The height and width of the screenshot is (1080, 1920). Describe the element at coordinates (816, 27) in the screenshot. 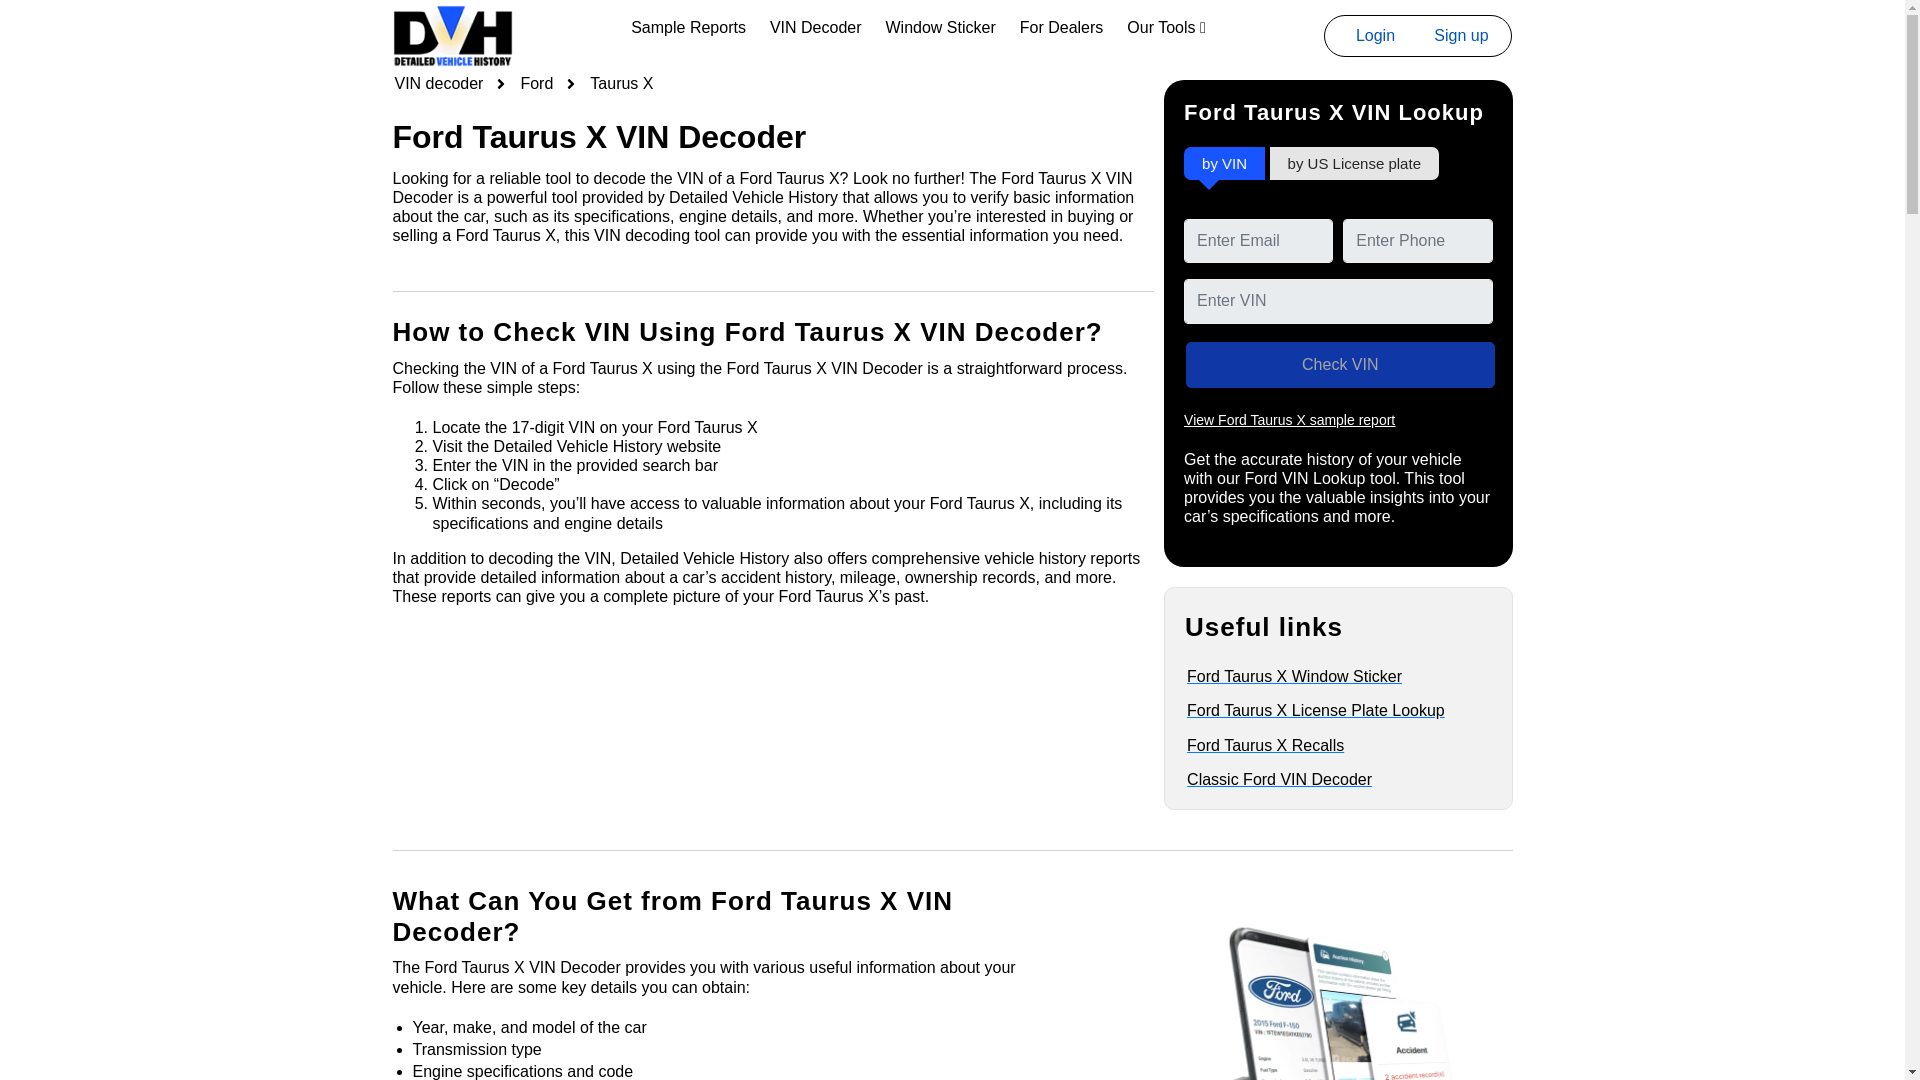

I see `VIN Decoder` at that location.